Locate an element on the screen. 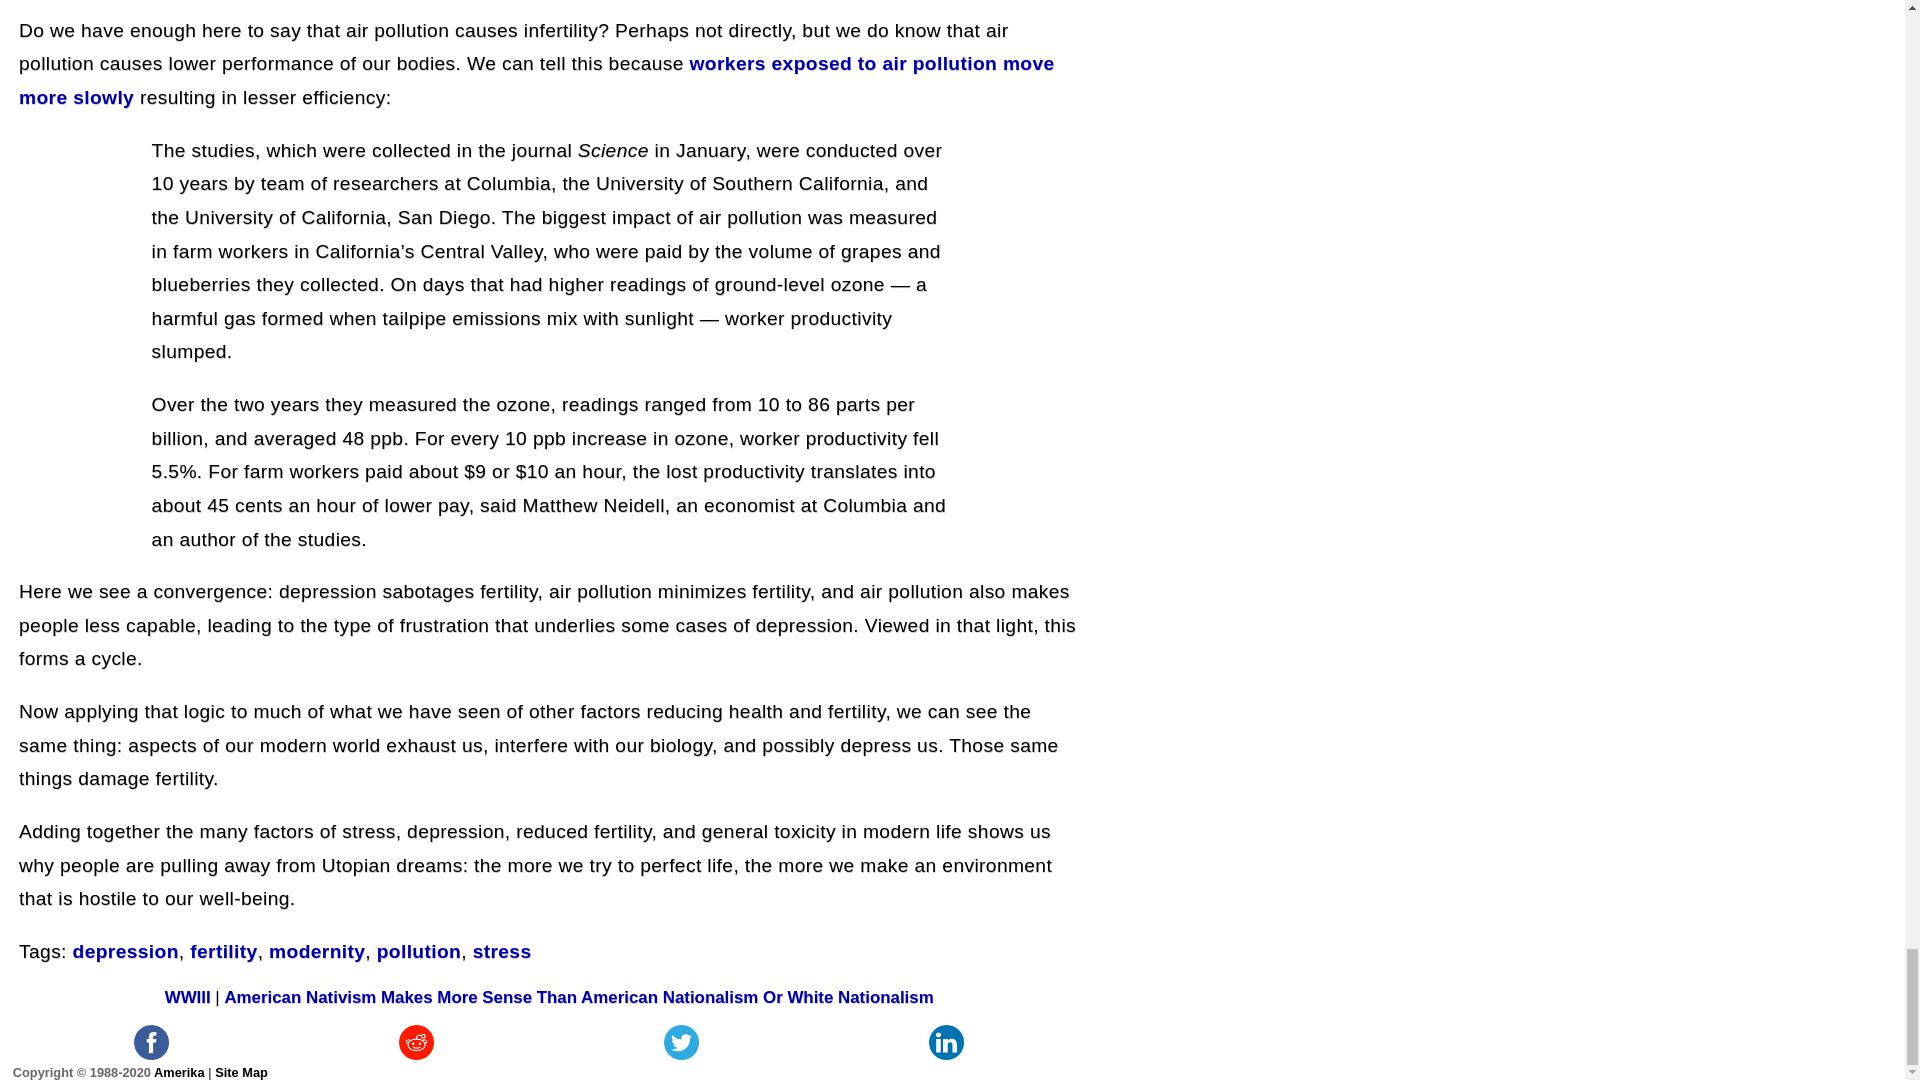 This screenshot has height=1080, width=1920. Twitter is located at coordinates (681, 1042).